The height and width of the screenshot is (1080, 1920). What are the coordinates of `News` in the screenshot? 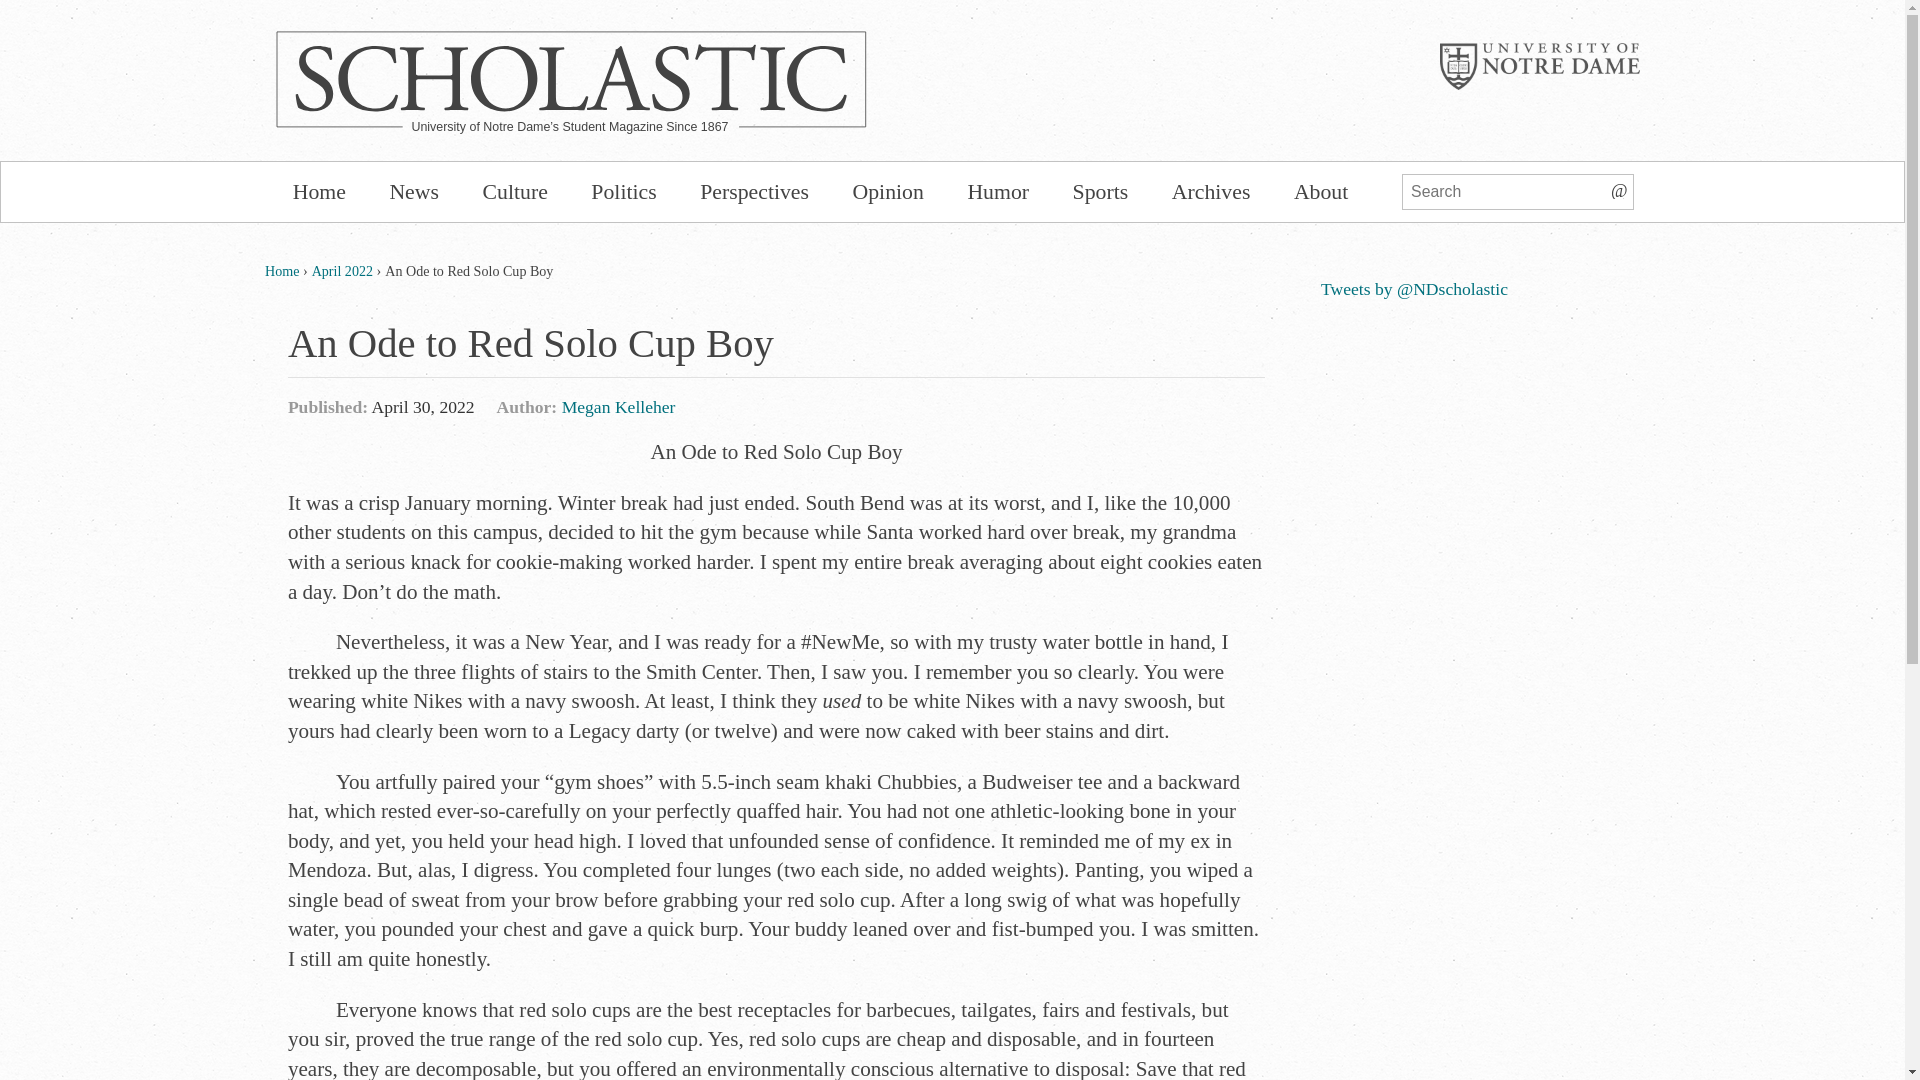 It's located at (414, 192).